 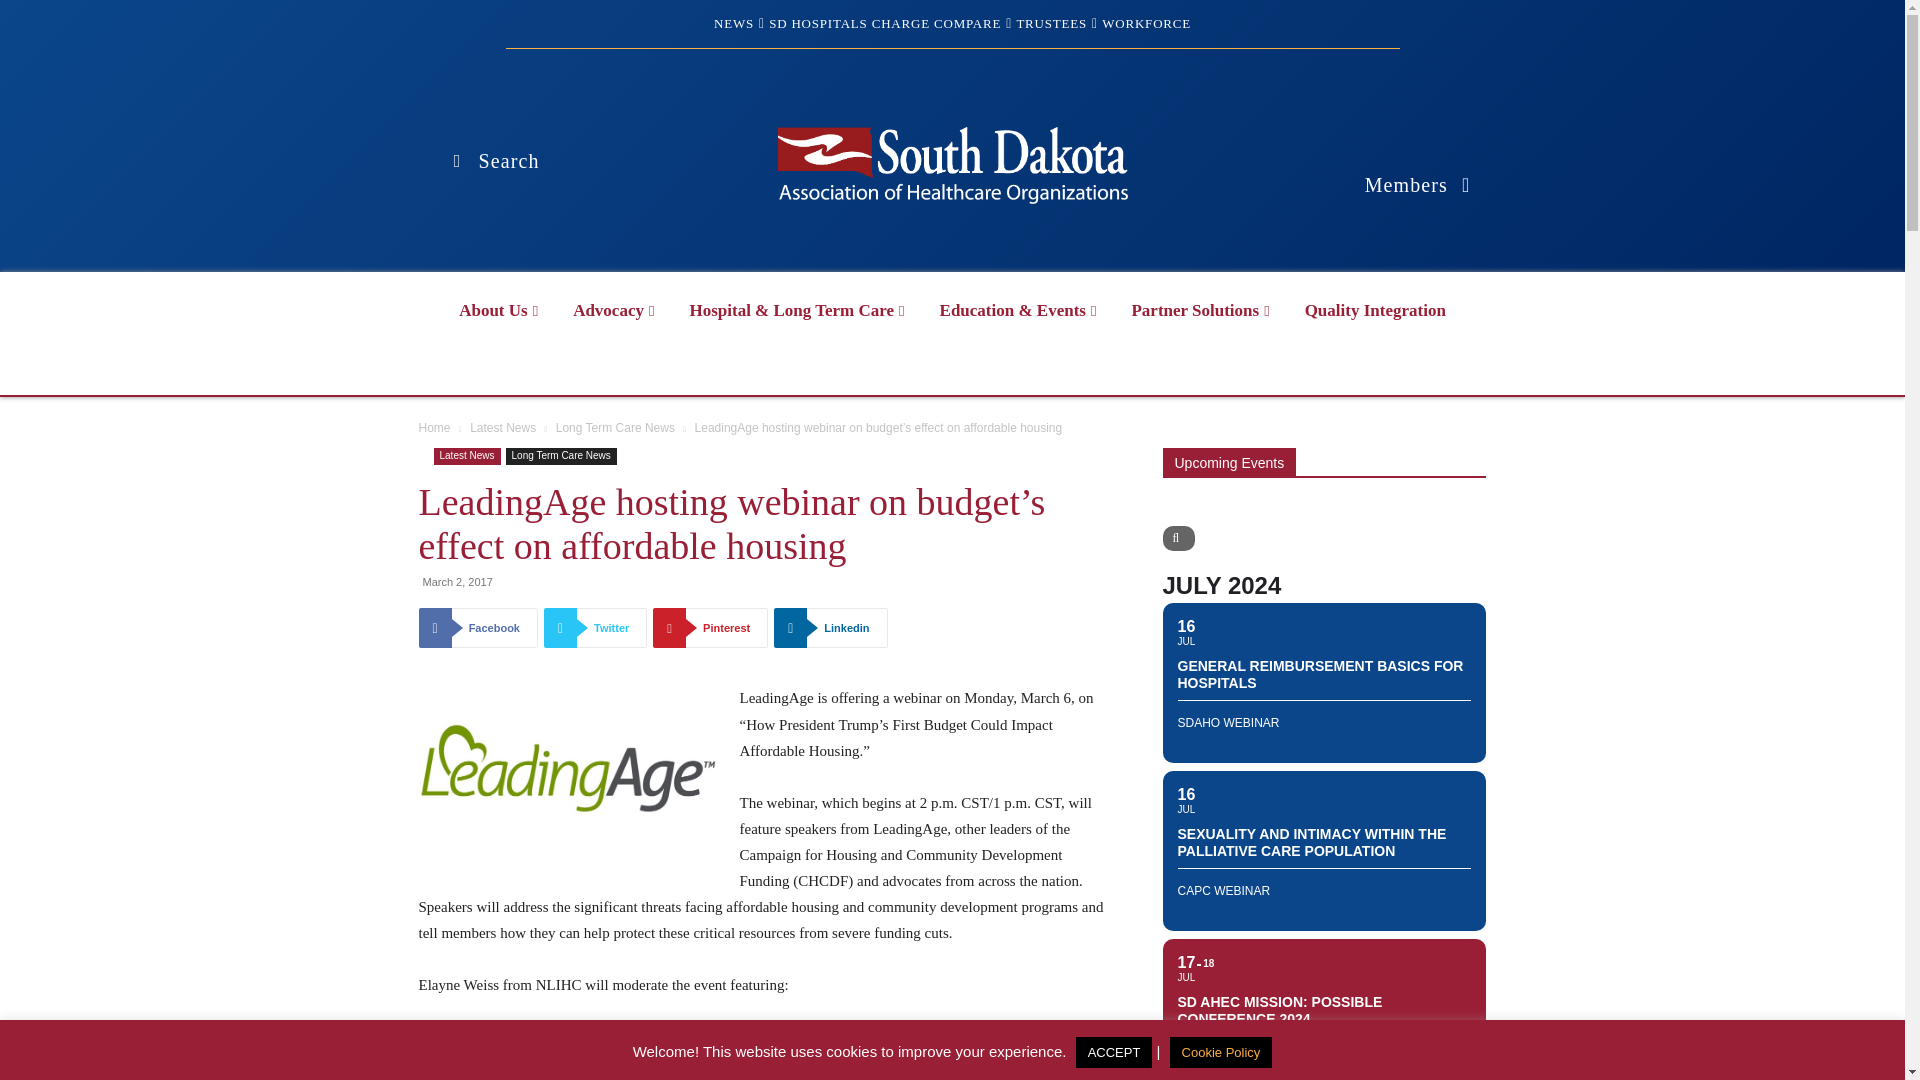 What do you see at coordinates (616, 428) in the screenshot?
I see `View all posts in Long Term Care News` at bounding box center [616, 428].